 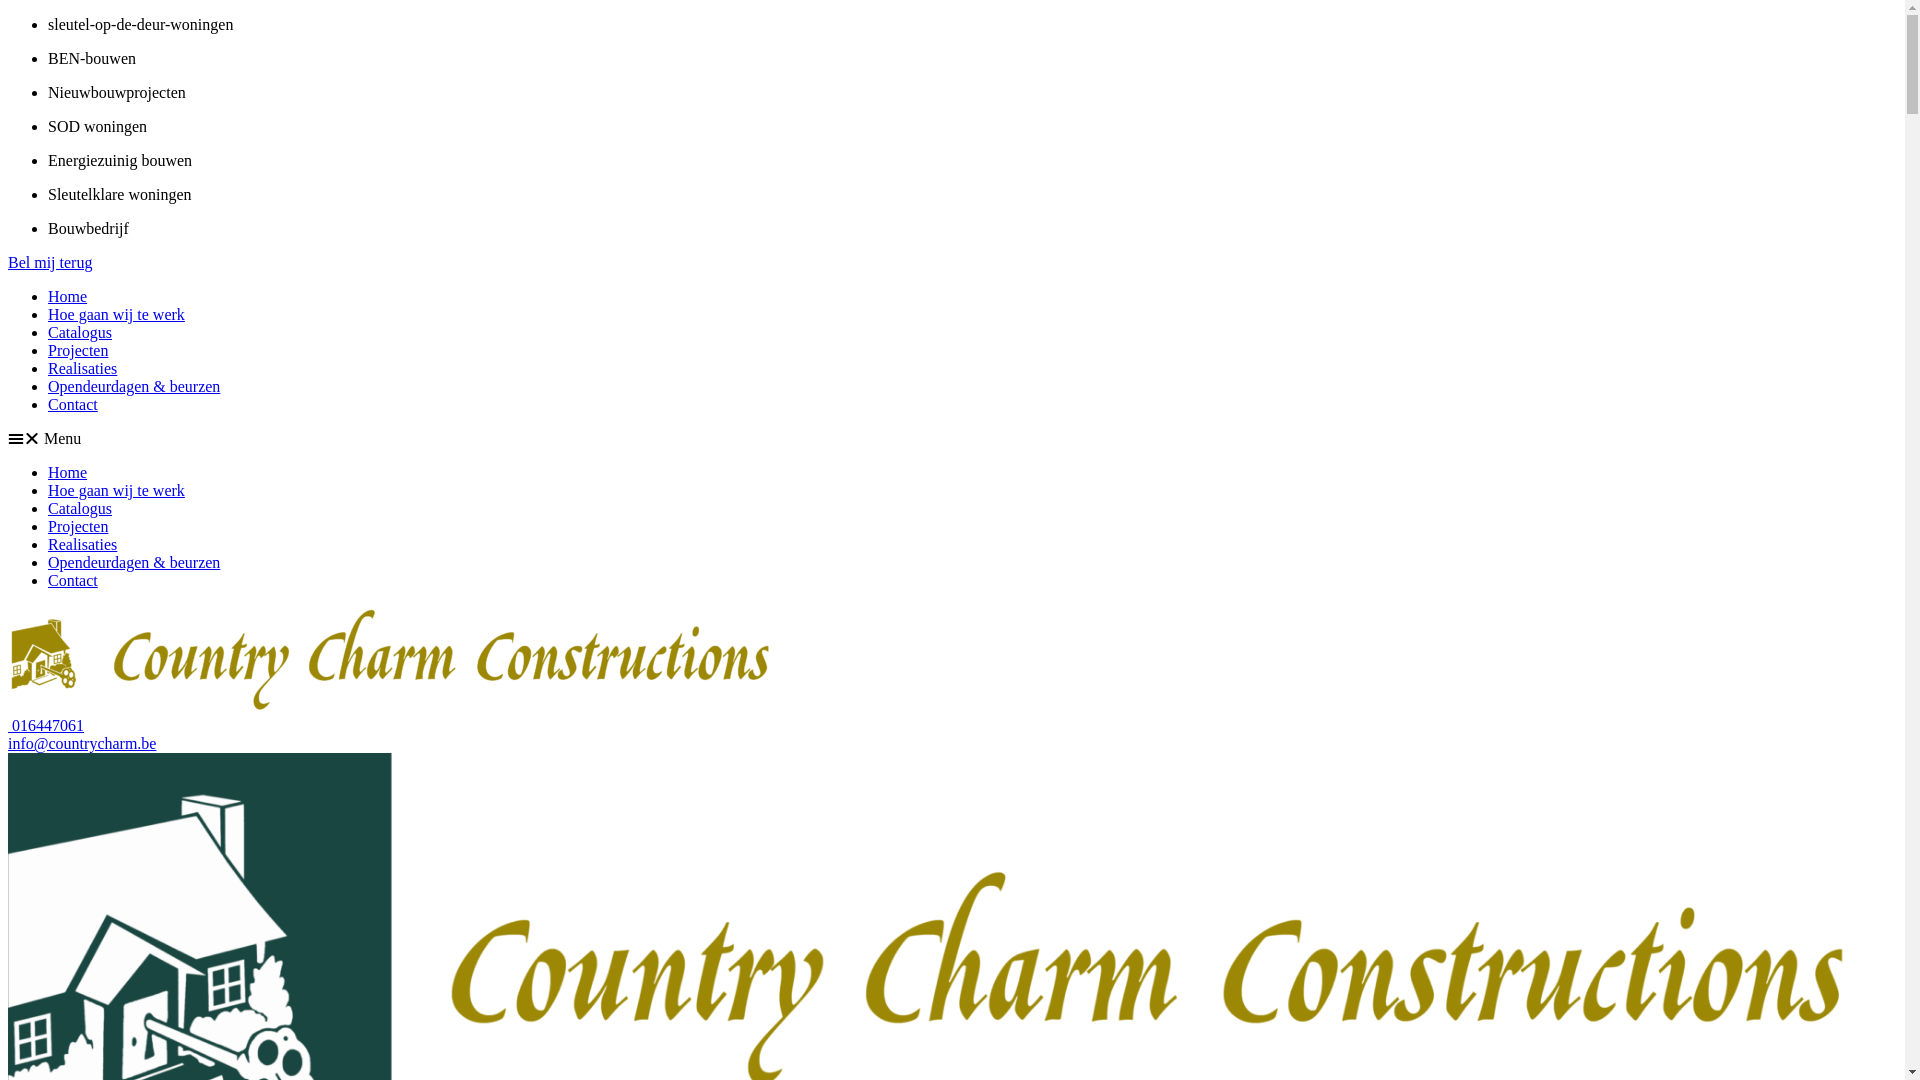 I want to click on Catalogus, so click(x=80, y=508).